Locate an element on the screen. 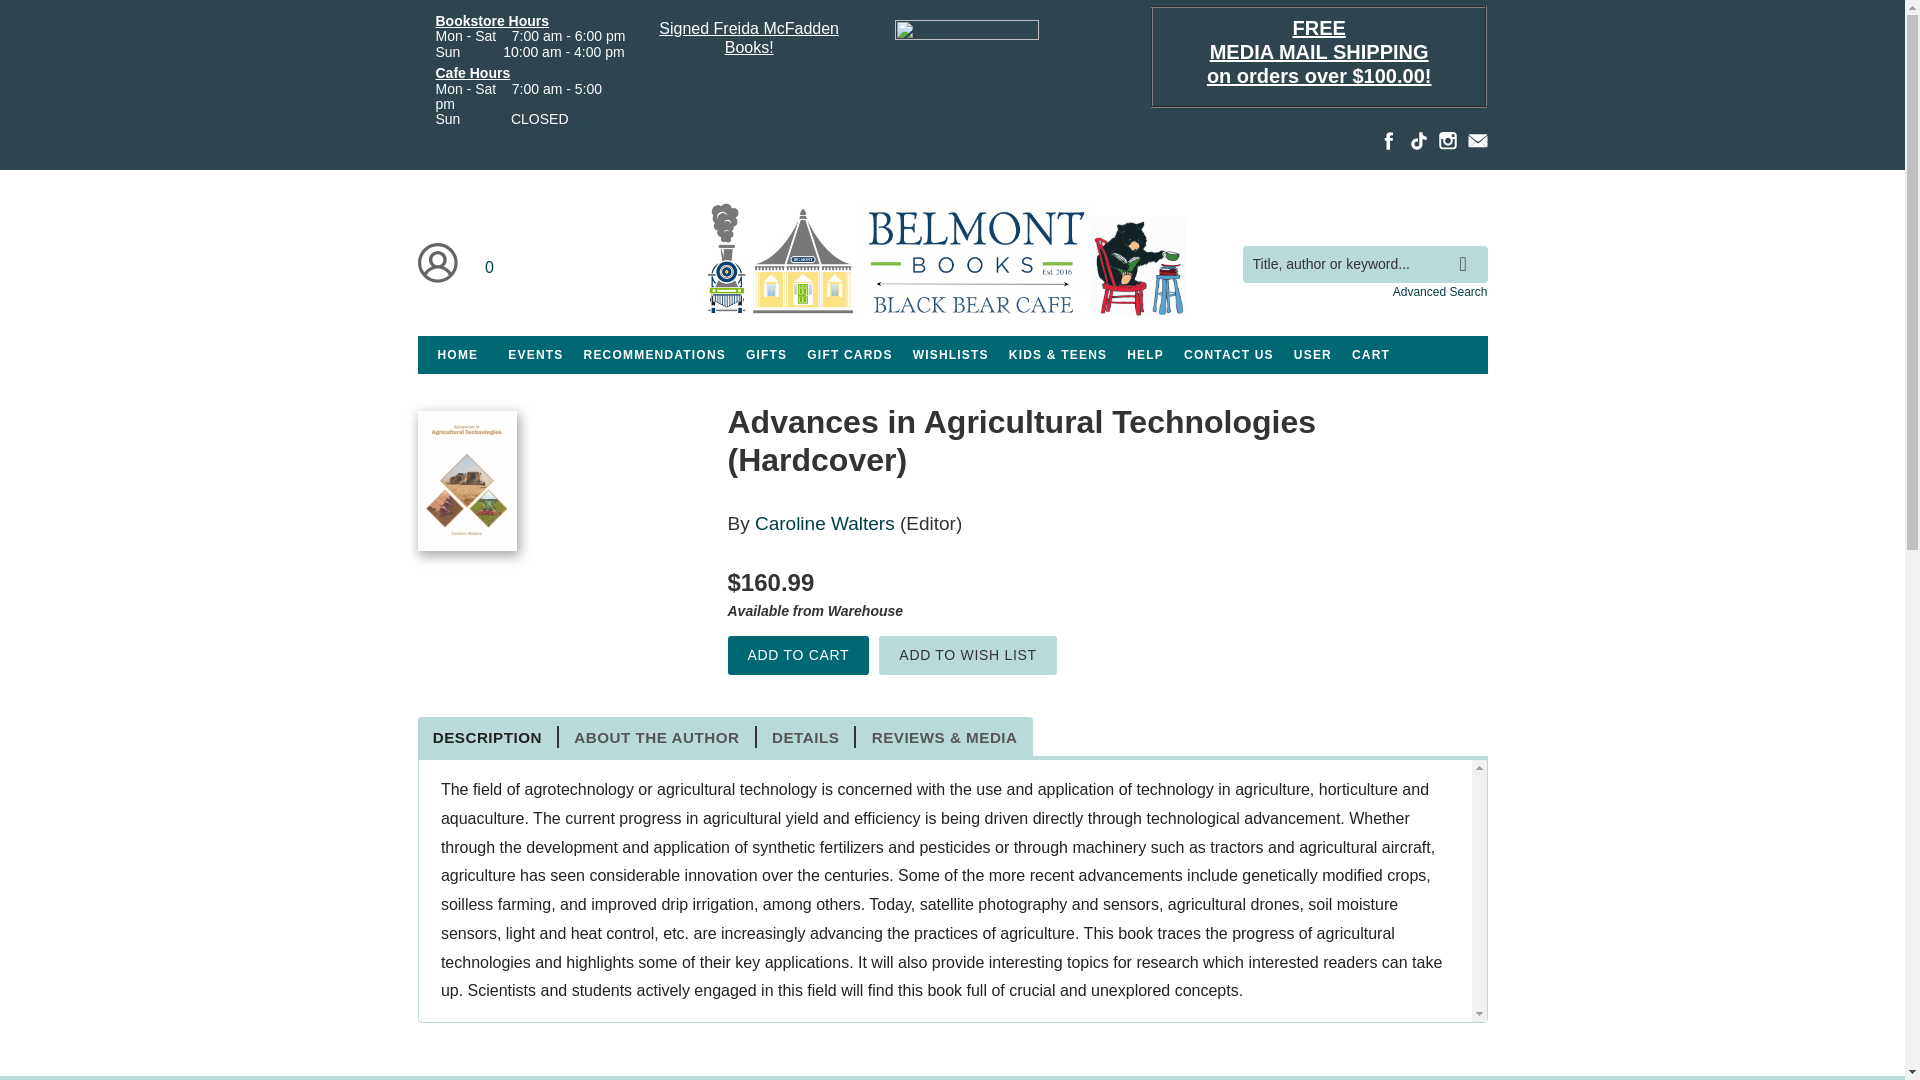 The height and width of the screenshot is (1080, 1920). EVENTS is located at coordinates (534, 354).